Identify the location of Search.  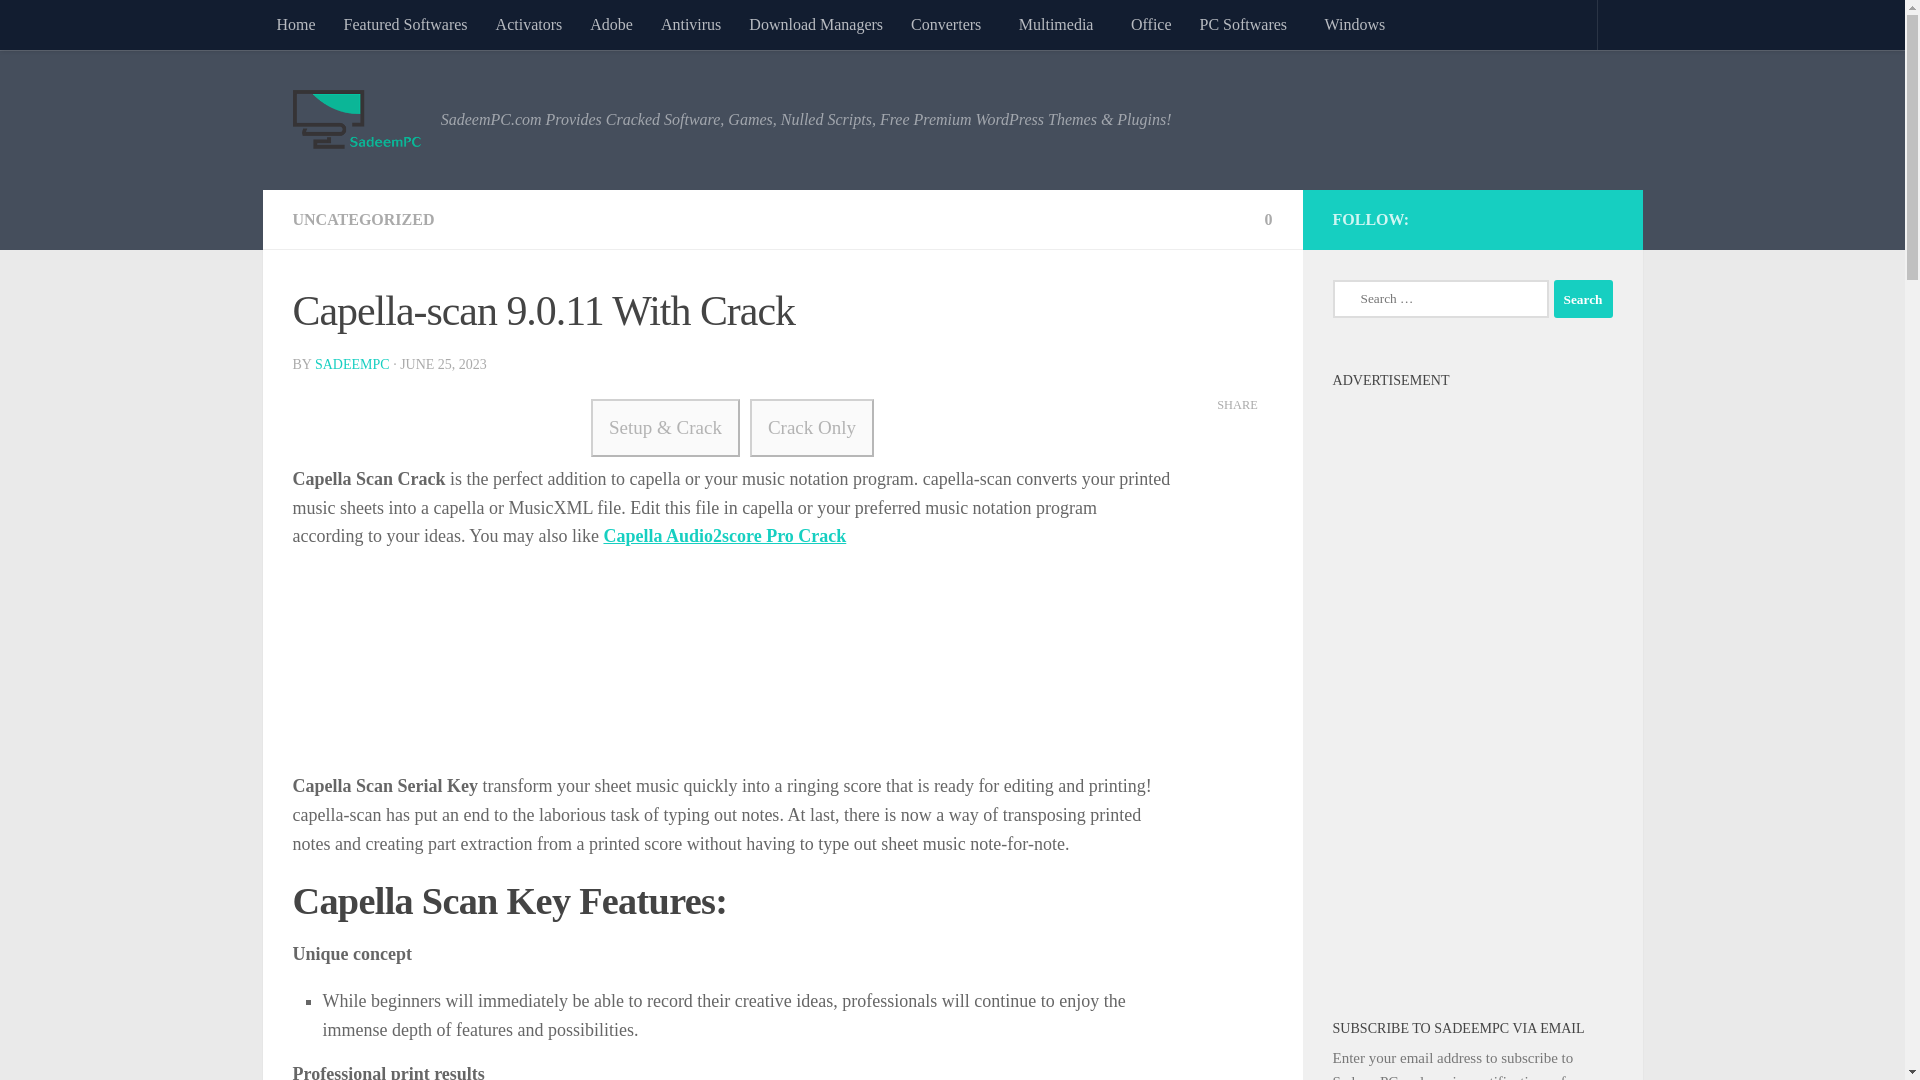
(1582, 298).